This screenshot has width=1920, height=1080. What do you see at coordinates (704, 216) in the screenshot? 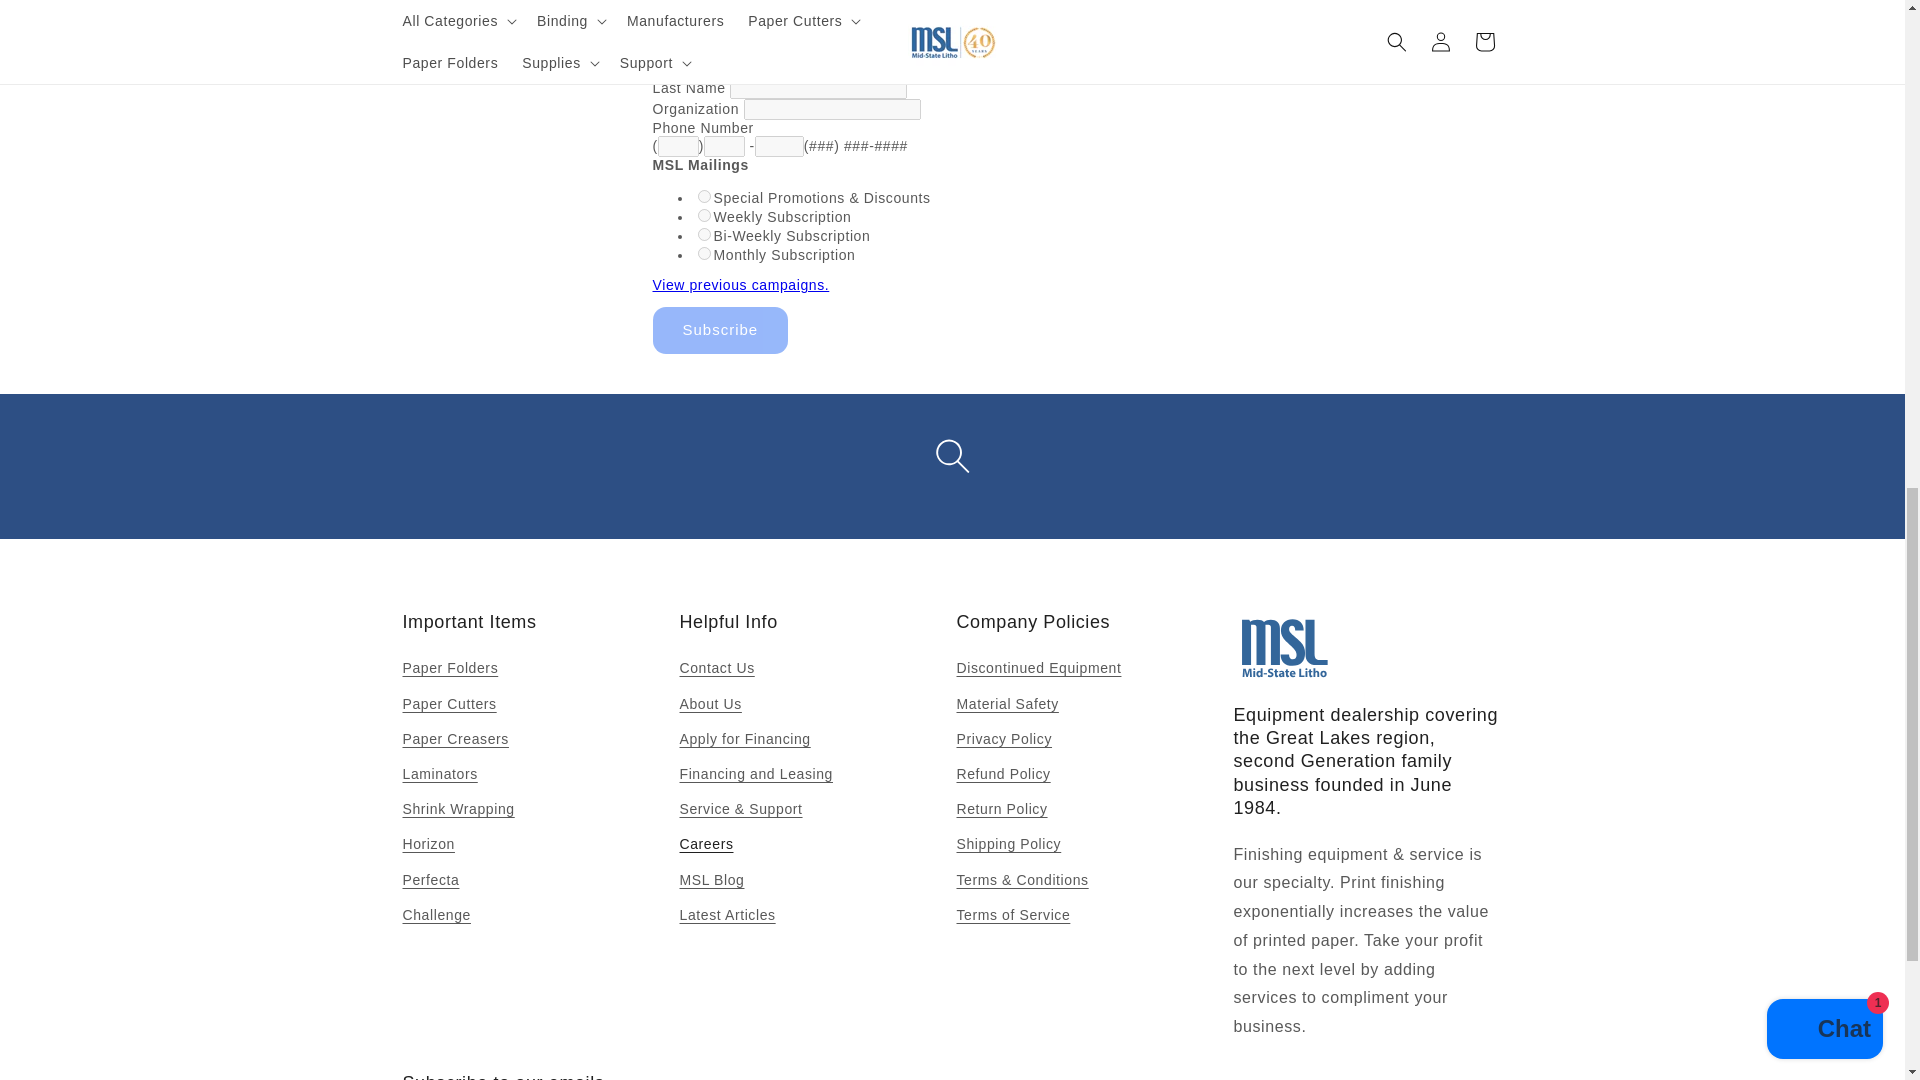
I see `Weekly Subscription` at bounding box center [704, 216].